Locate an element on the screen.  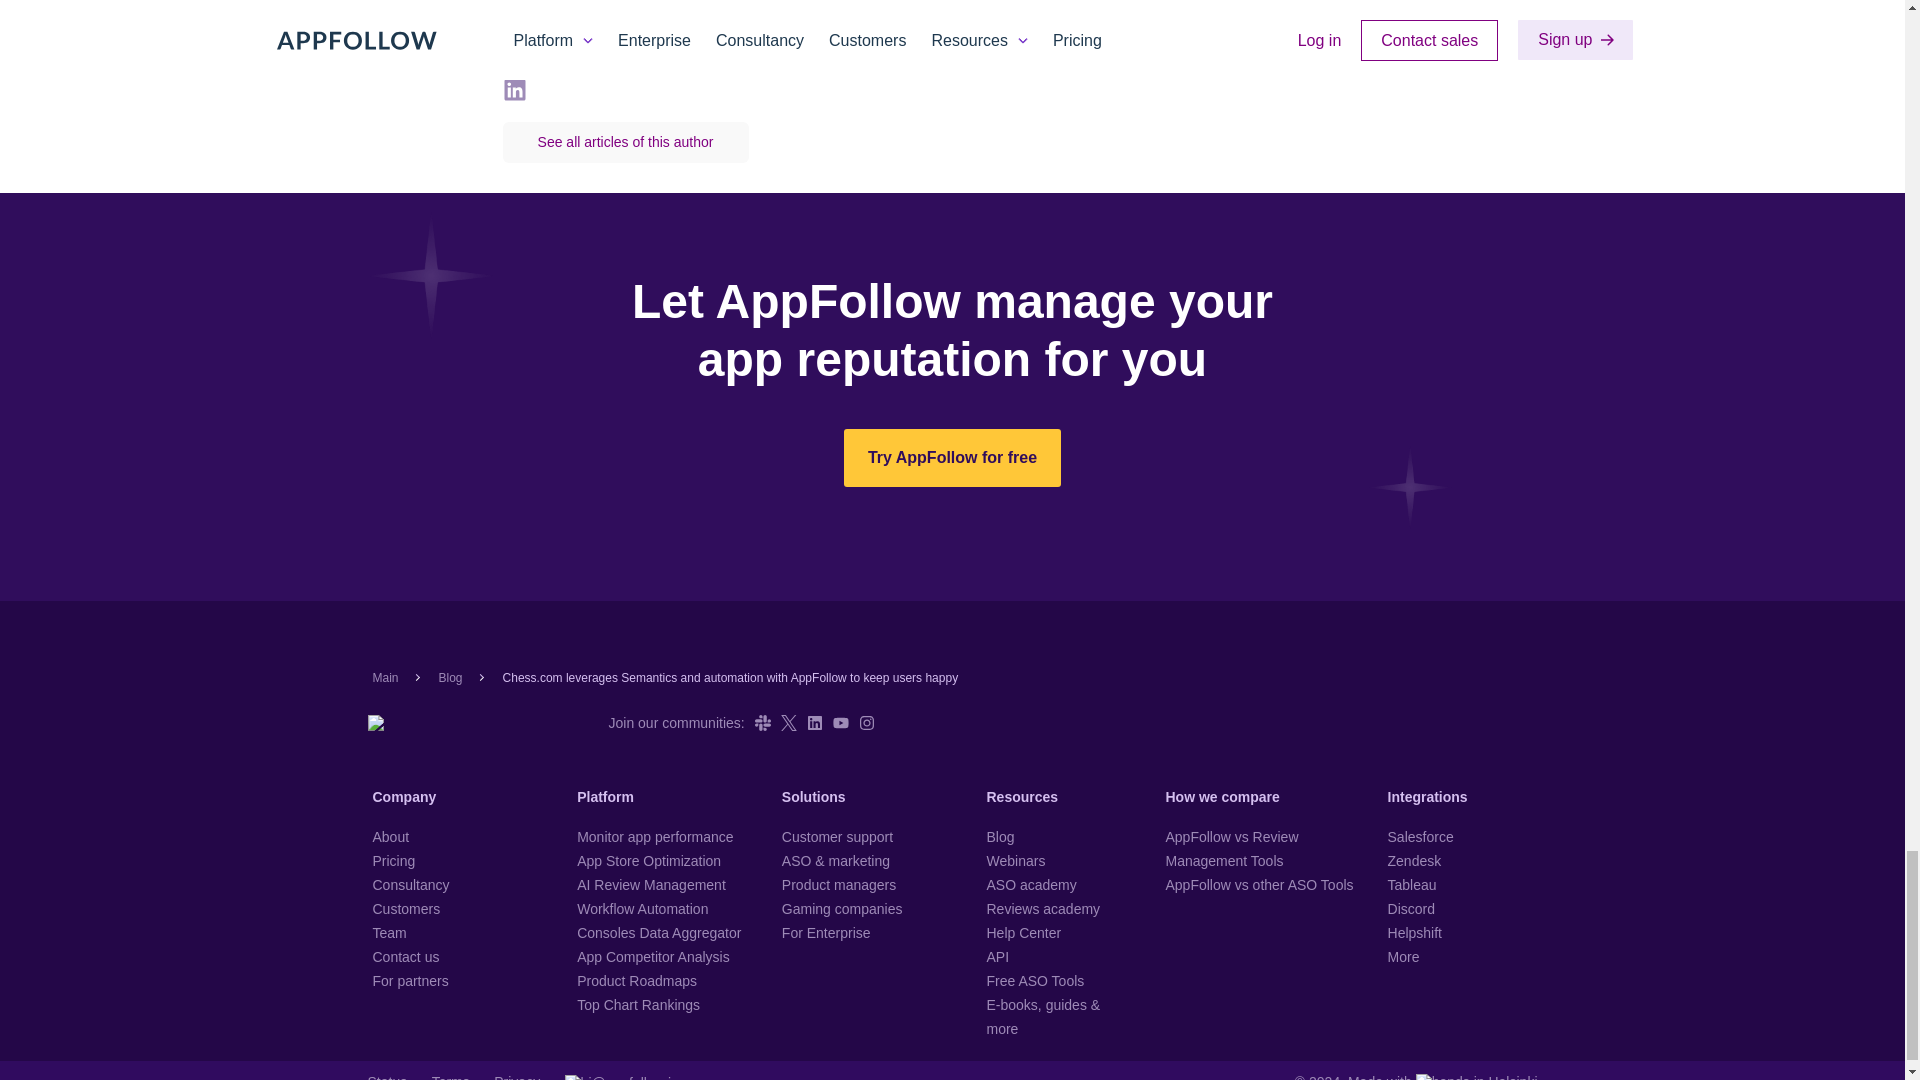
Slack is located at coordinates (762, 722).